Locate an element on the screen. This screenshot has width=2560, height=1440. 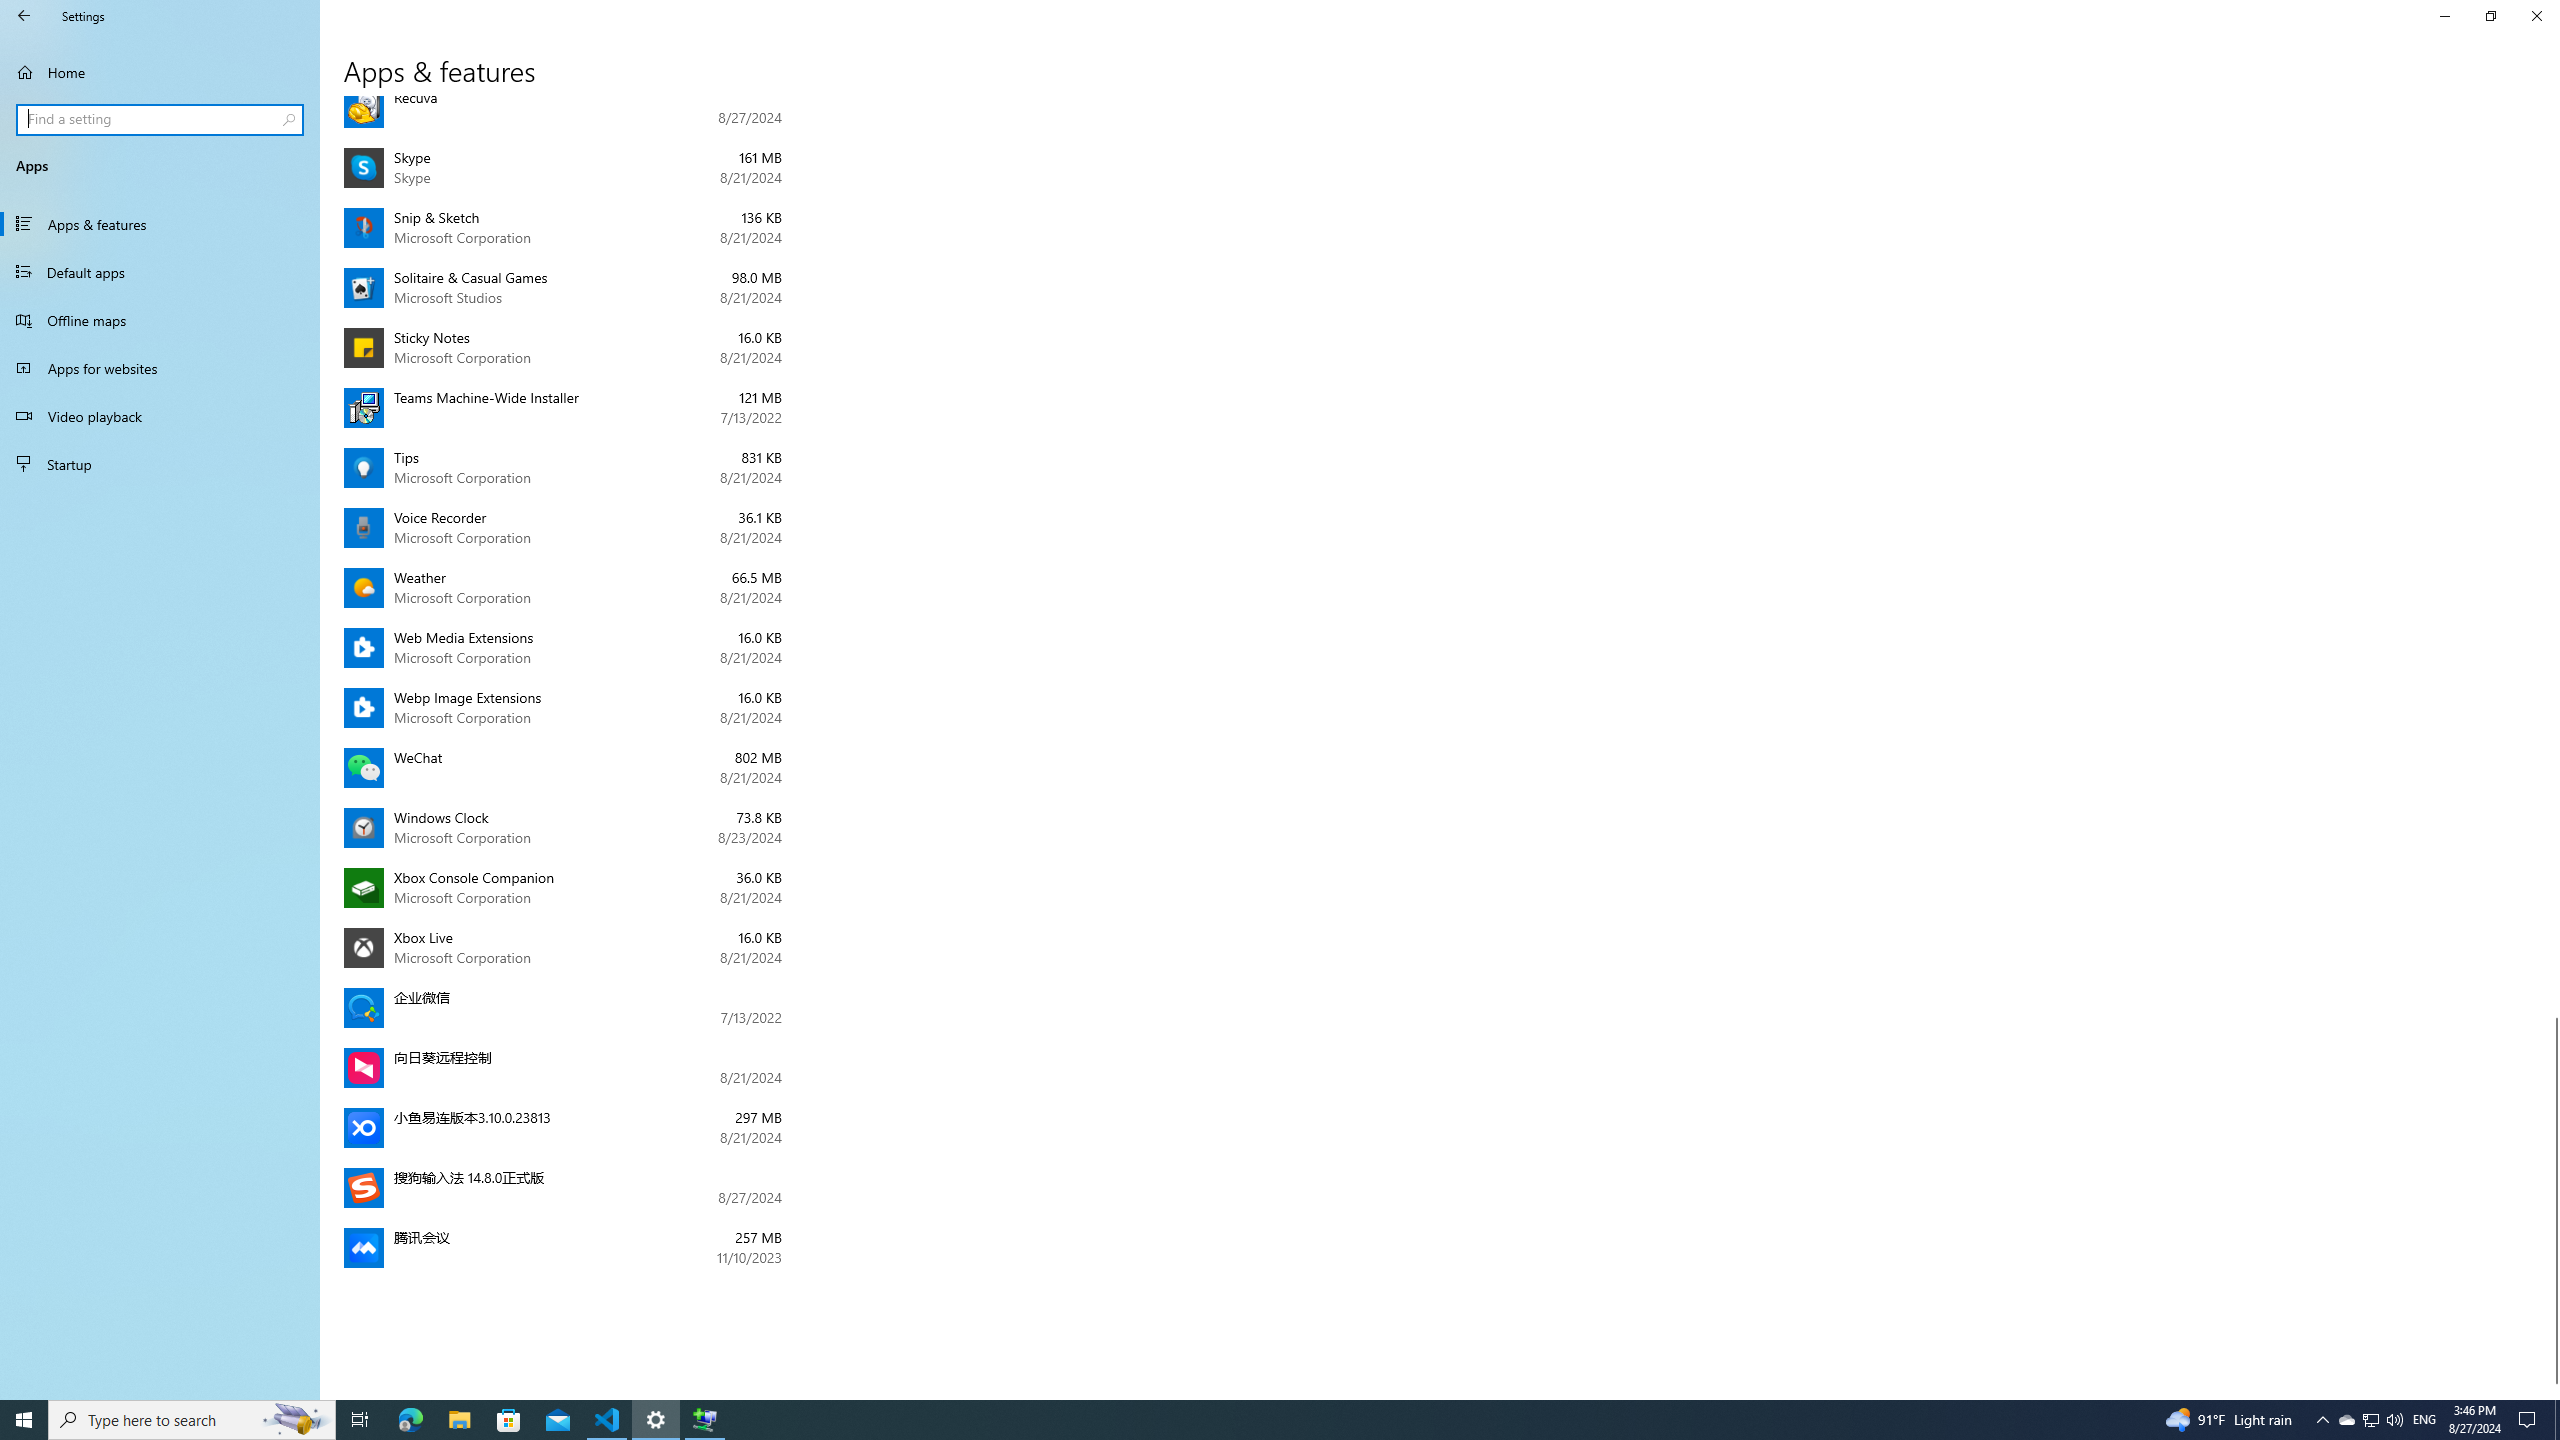
Apps for websites is located at coordinates (160, 368).